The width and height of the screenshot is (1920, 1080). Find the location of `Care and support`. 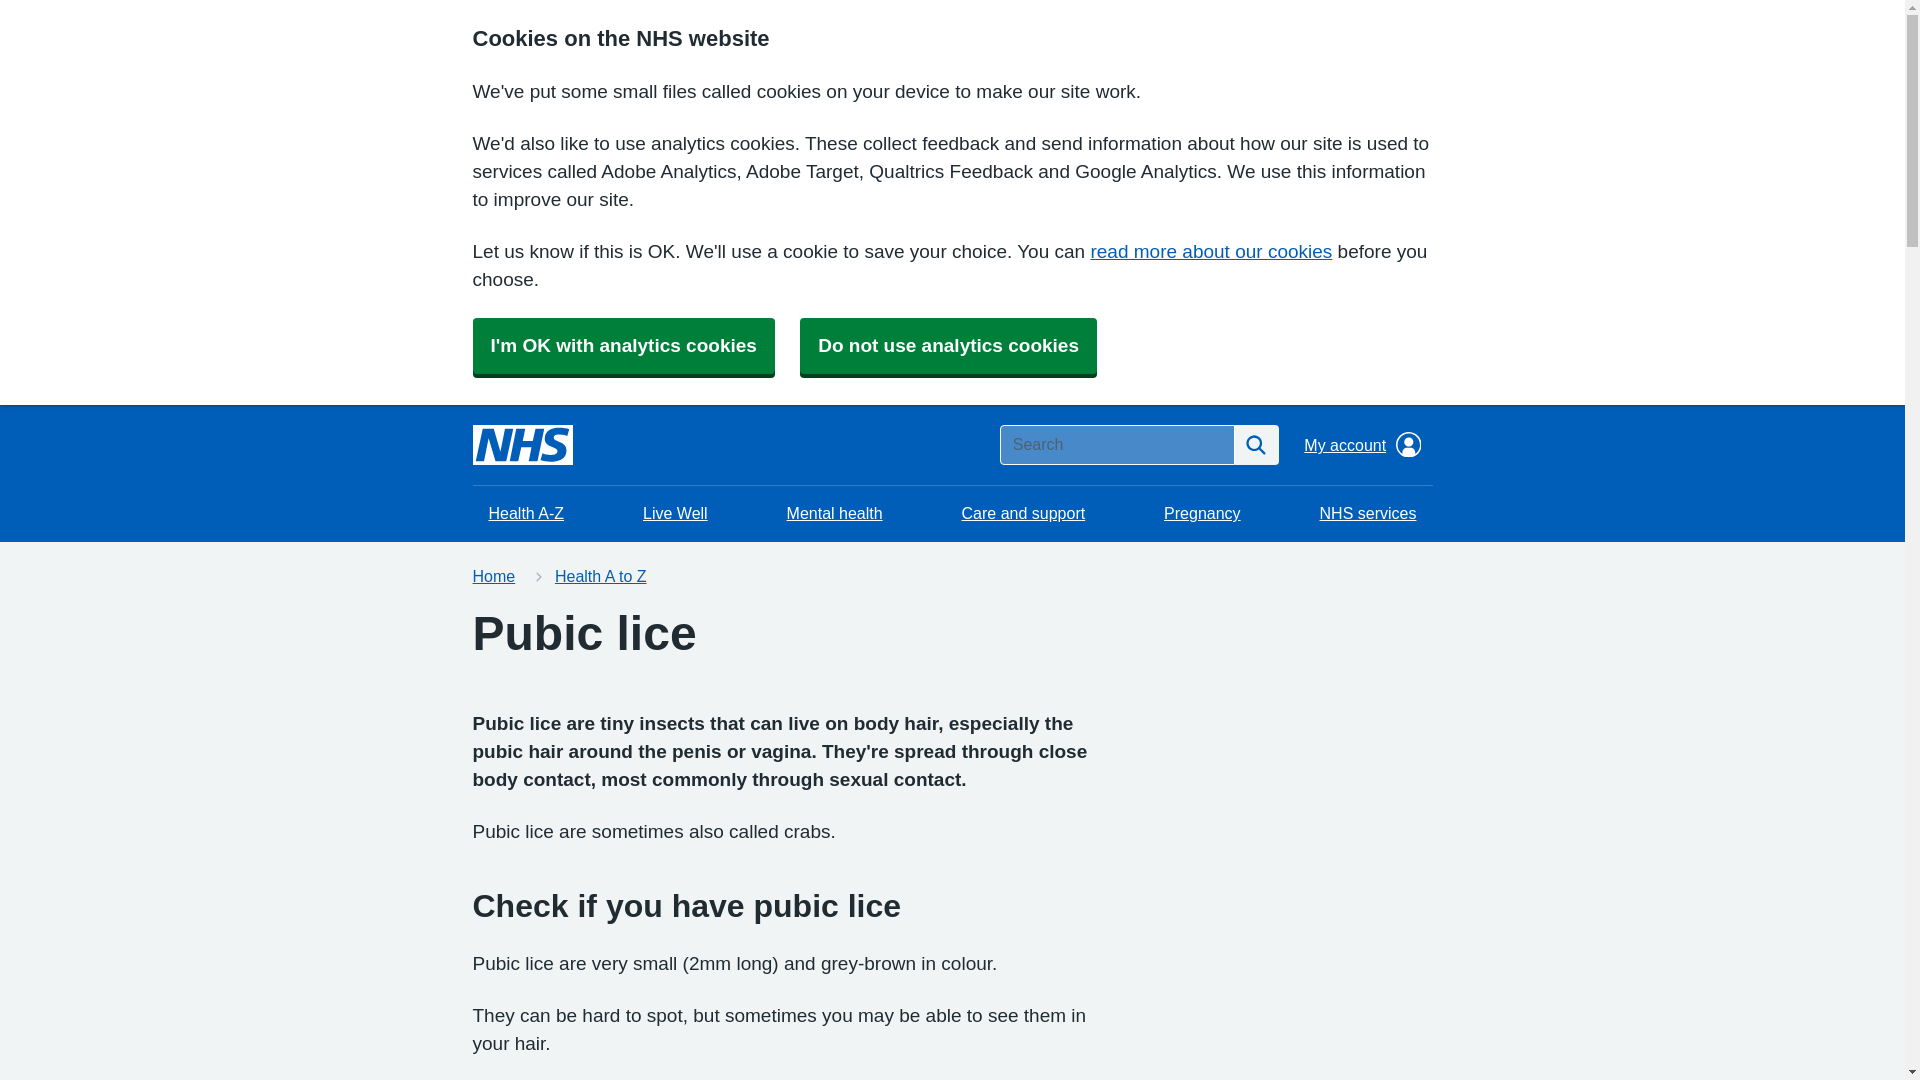

Care and support is located at coordinates (1024, 514).